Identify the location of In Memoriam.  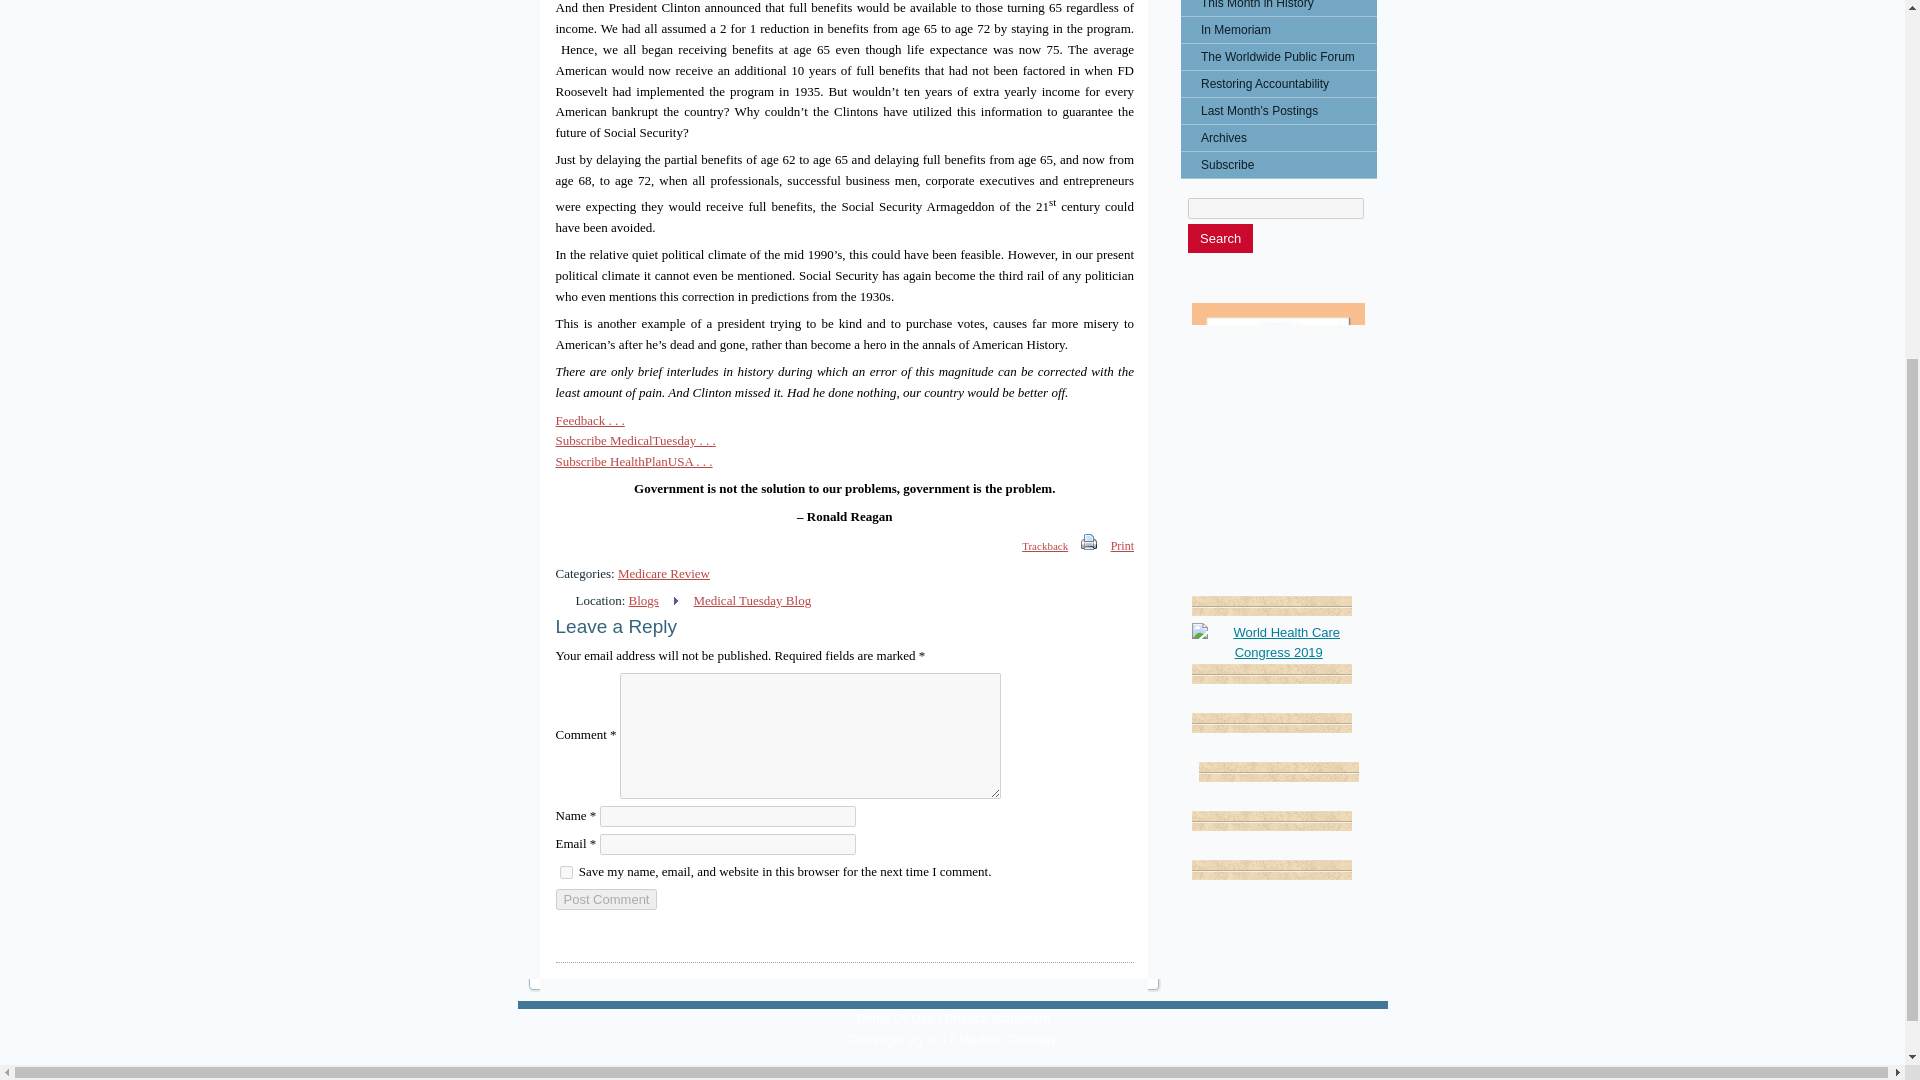
(1278, 30).